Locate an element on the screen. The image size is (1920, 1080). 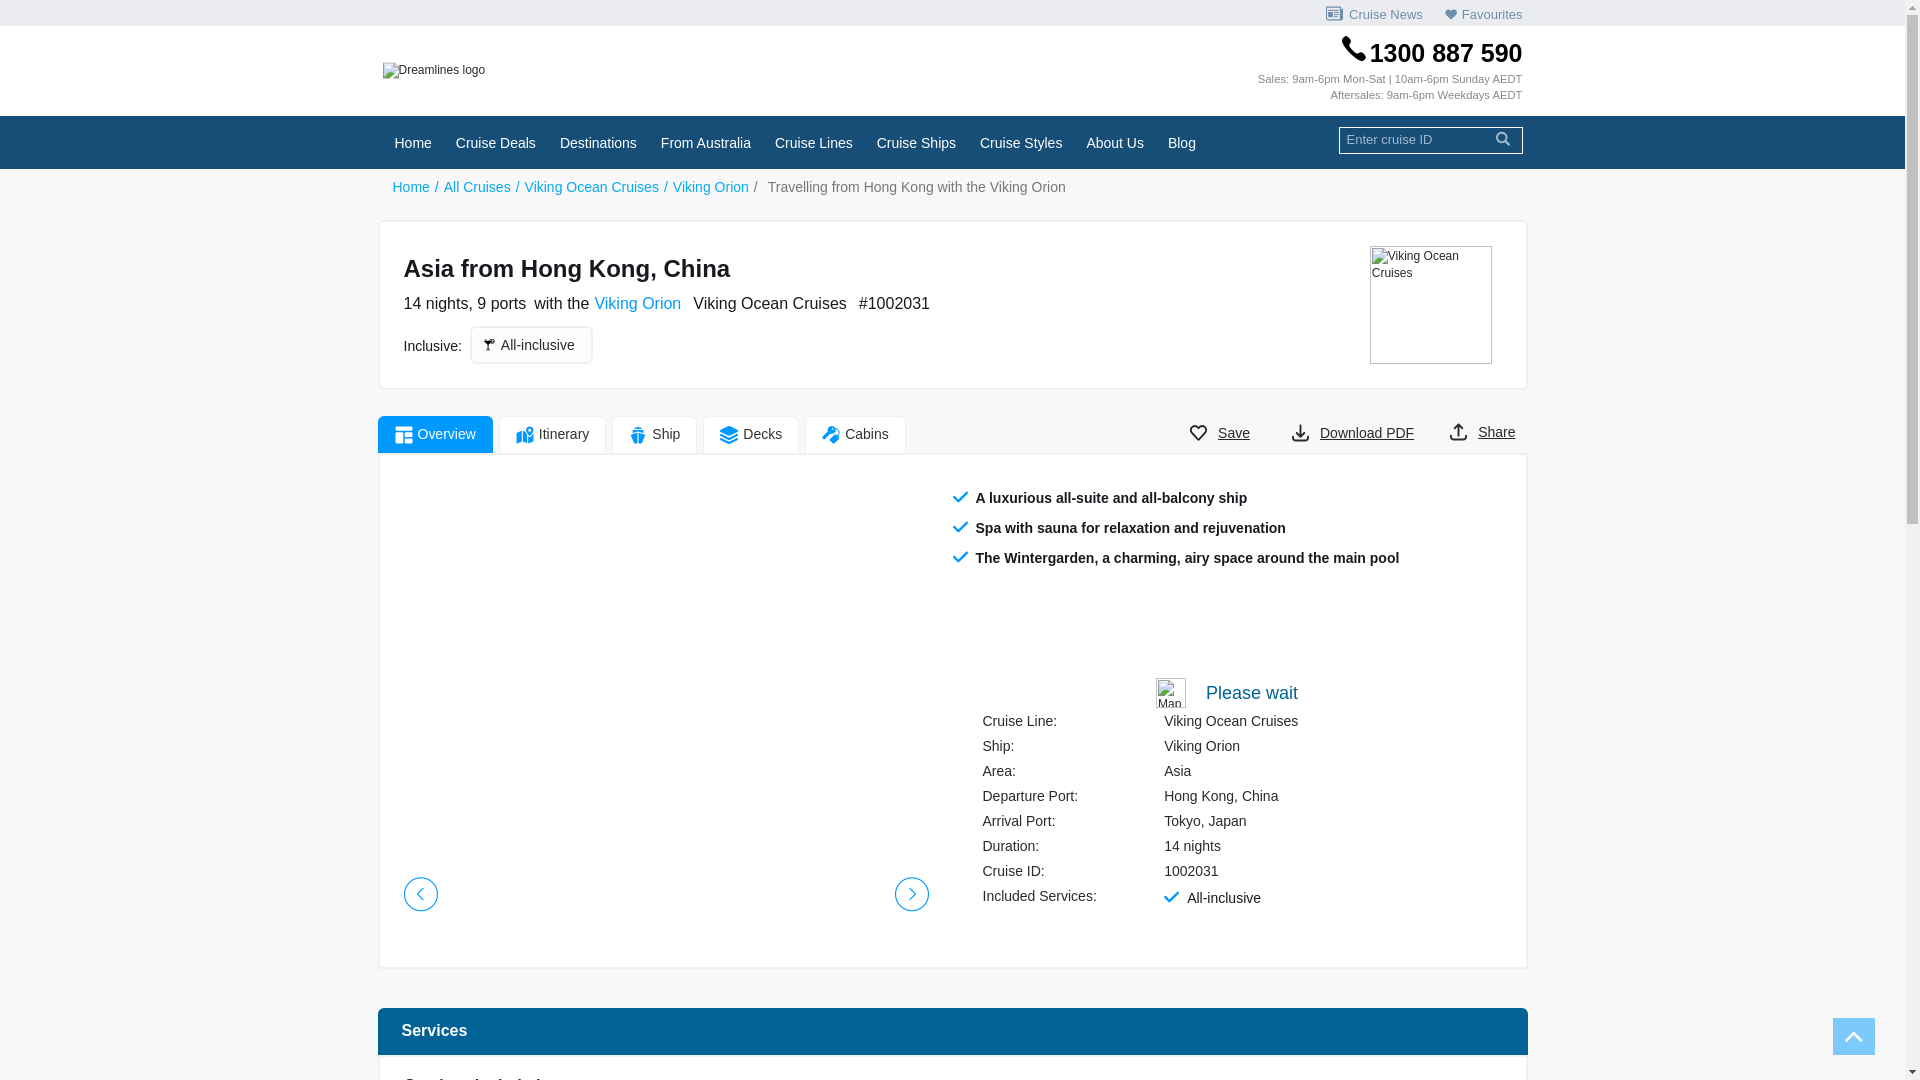
Home is located at coordinates (412, 143).